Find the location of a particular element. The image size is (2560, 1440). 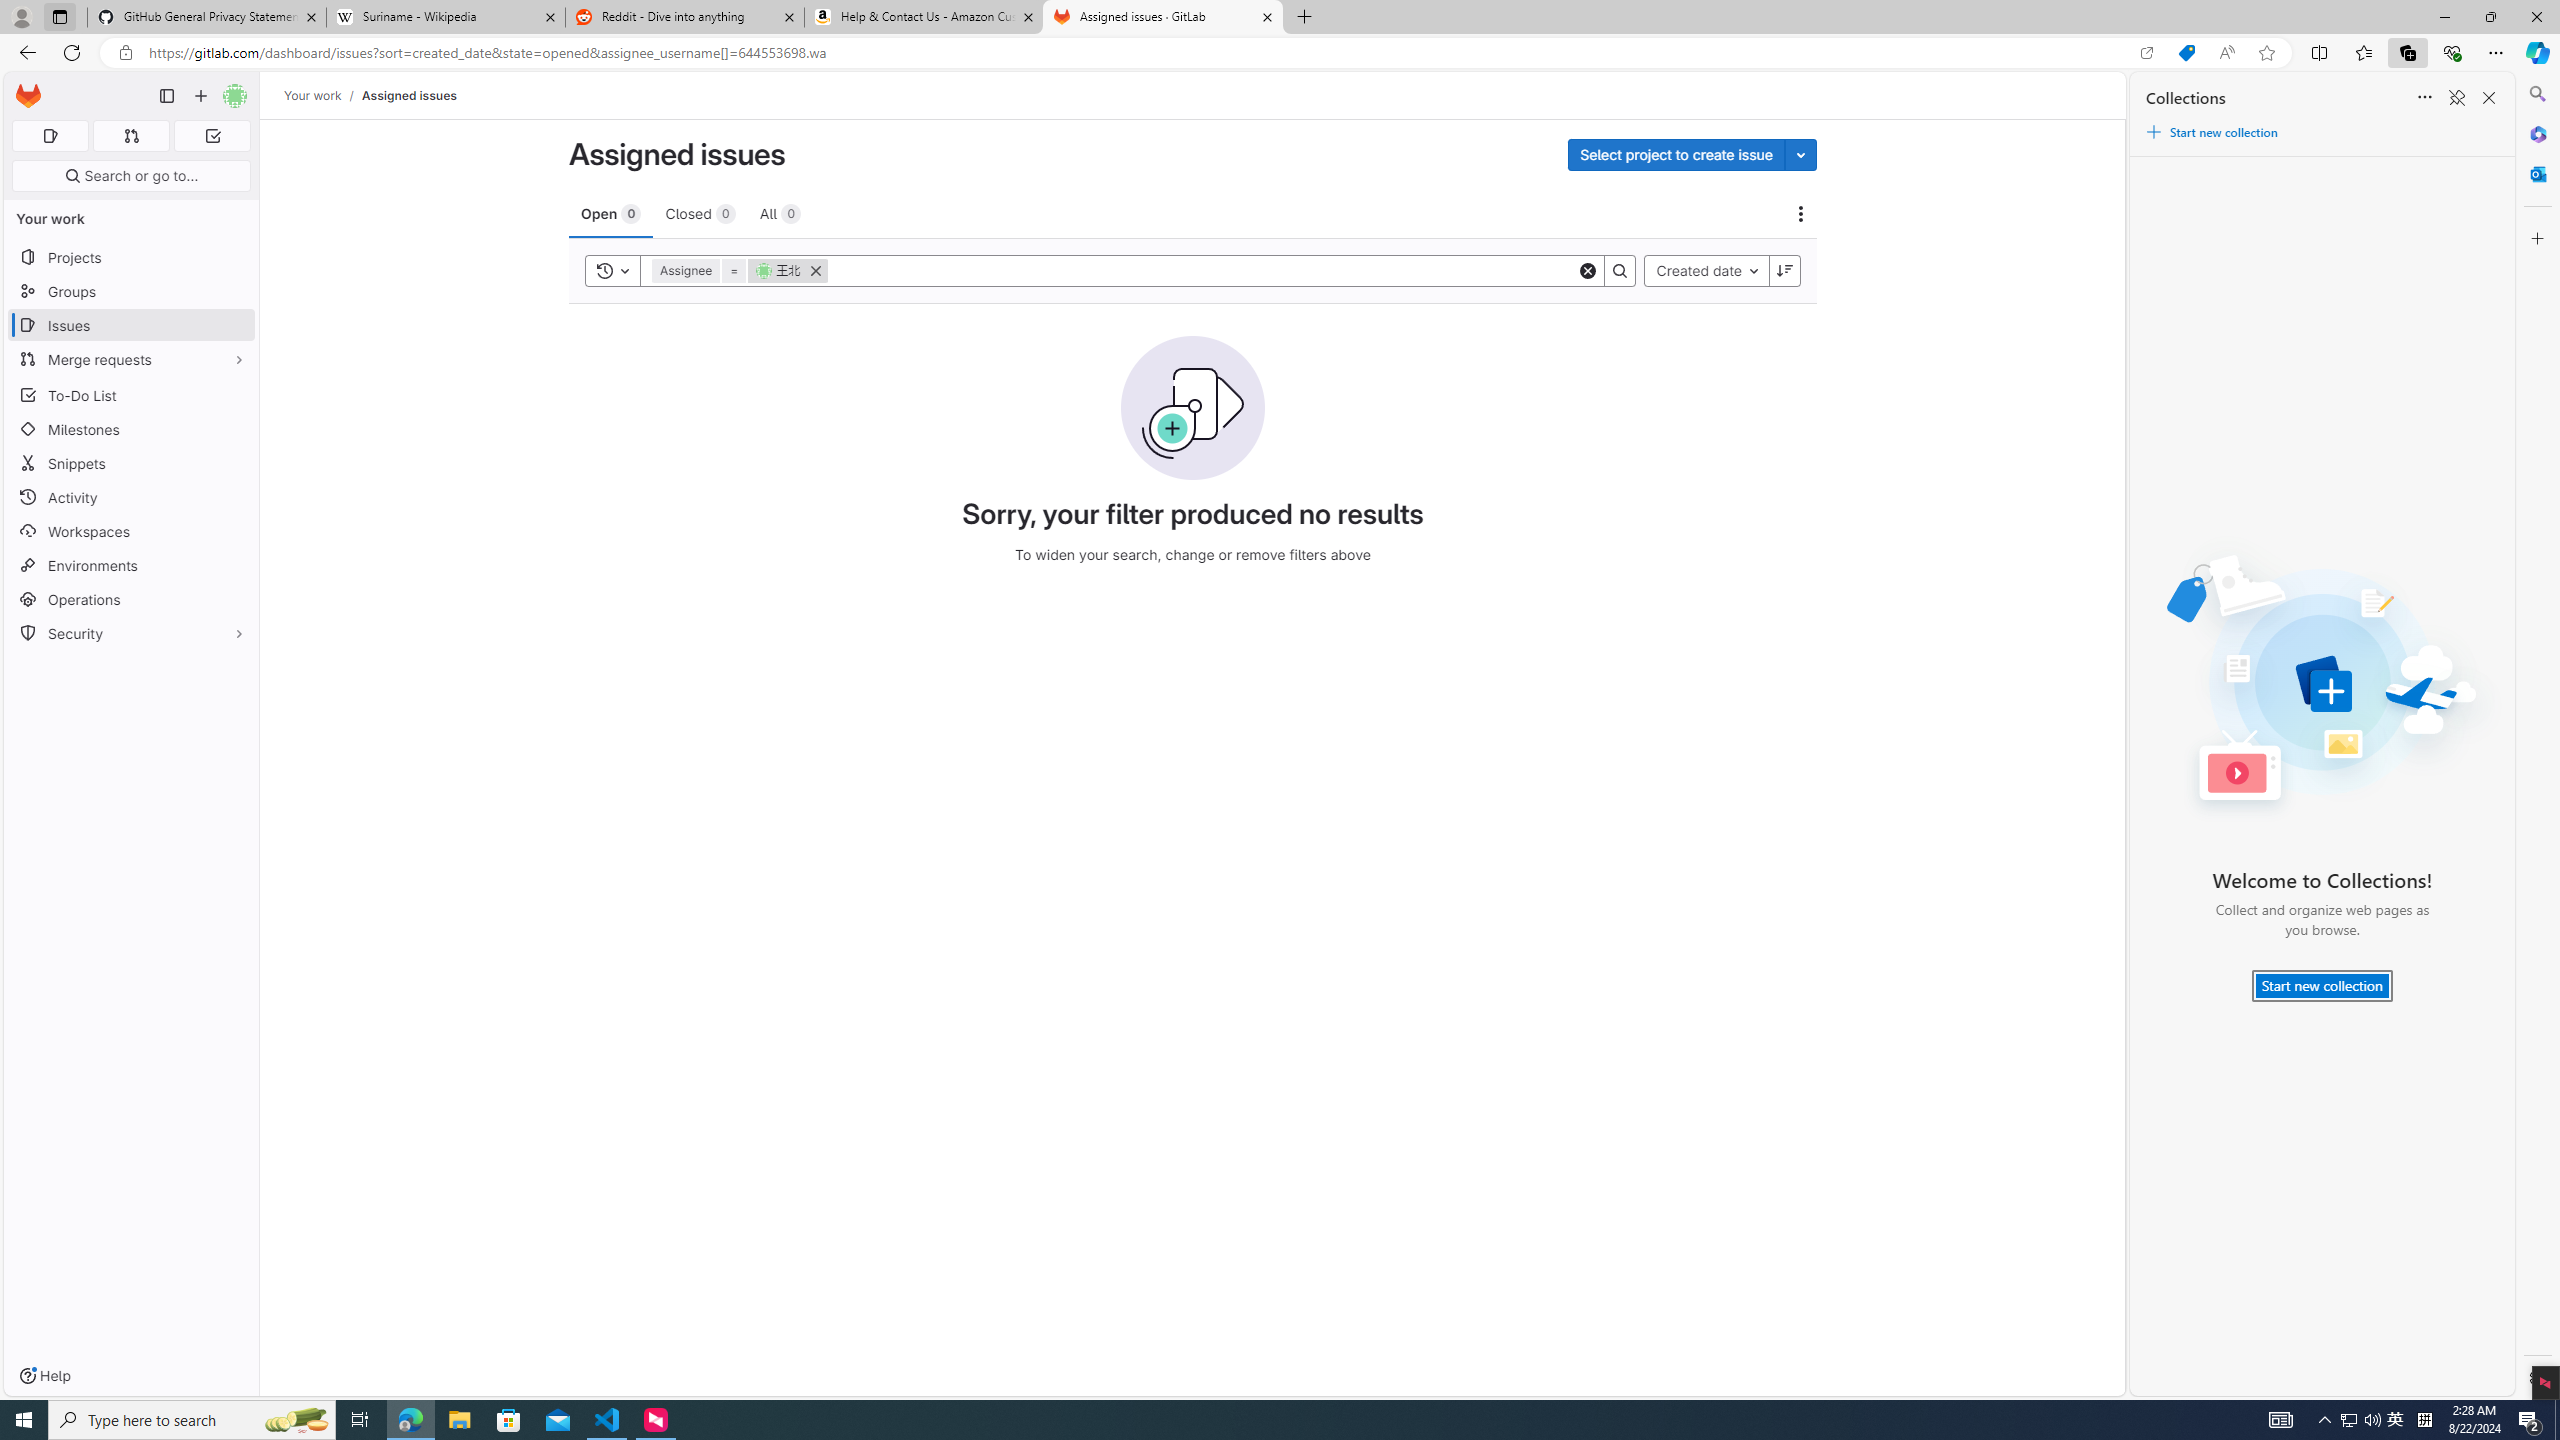

Help & Contact Us - Amazon Customer Service is located at coordinates (924, 17).